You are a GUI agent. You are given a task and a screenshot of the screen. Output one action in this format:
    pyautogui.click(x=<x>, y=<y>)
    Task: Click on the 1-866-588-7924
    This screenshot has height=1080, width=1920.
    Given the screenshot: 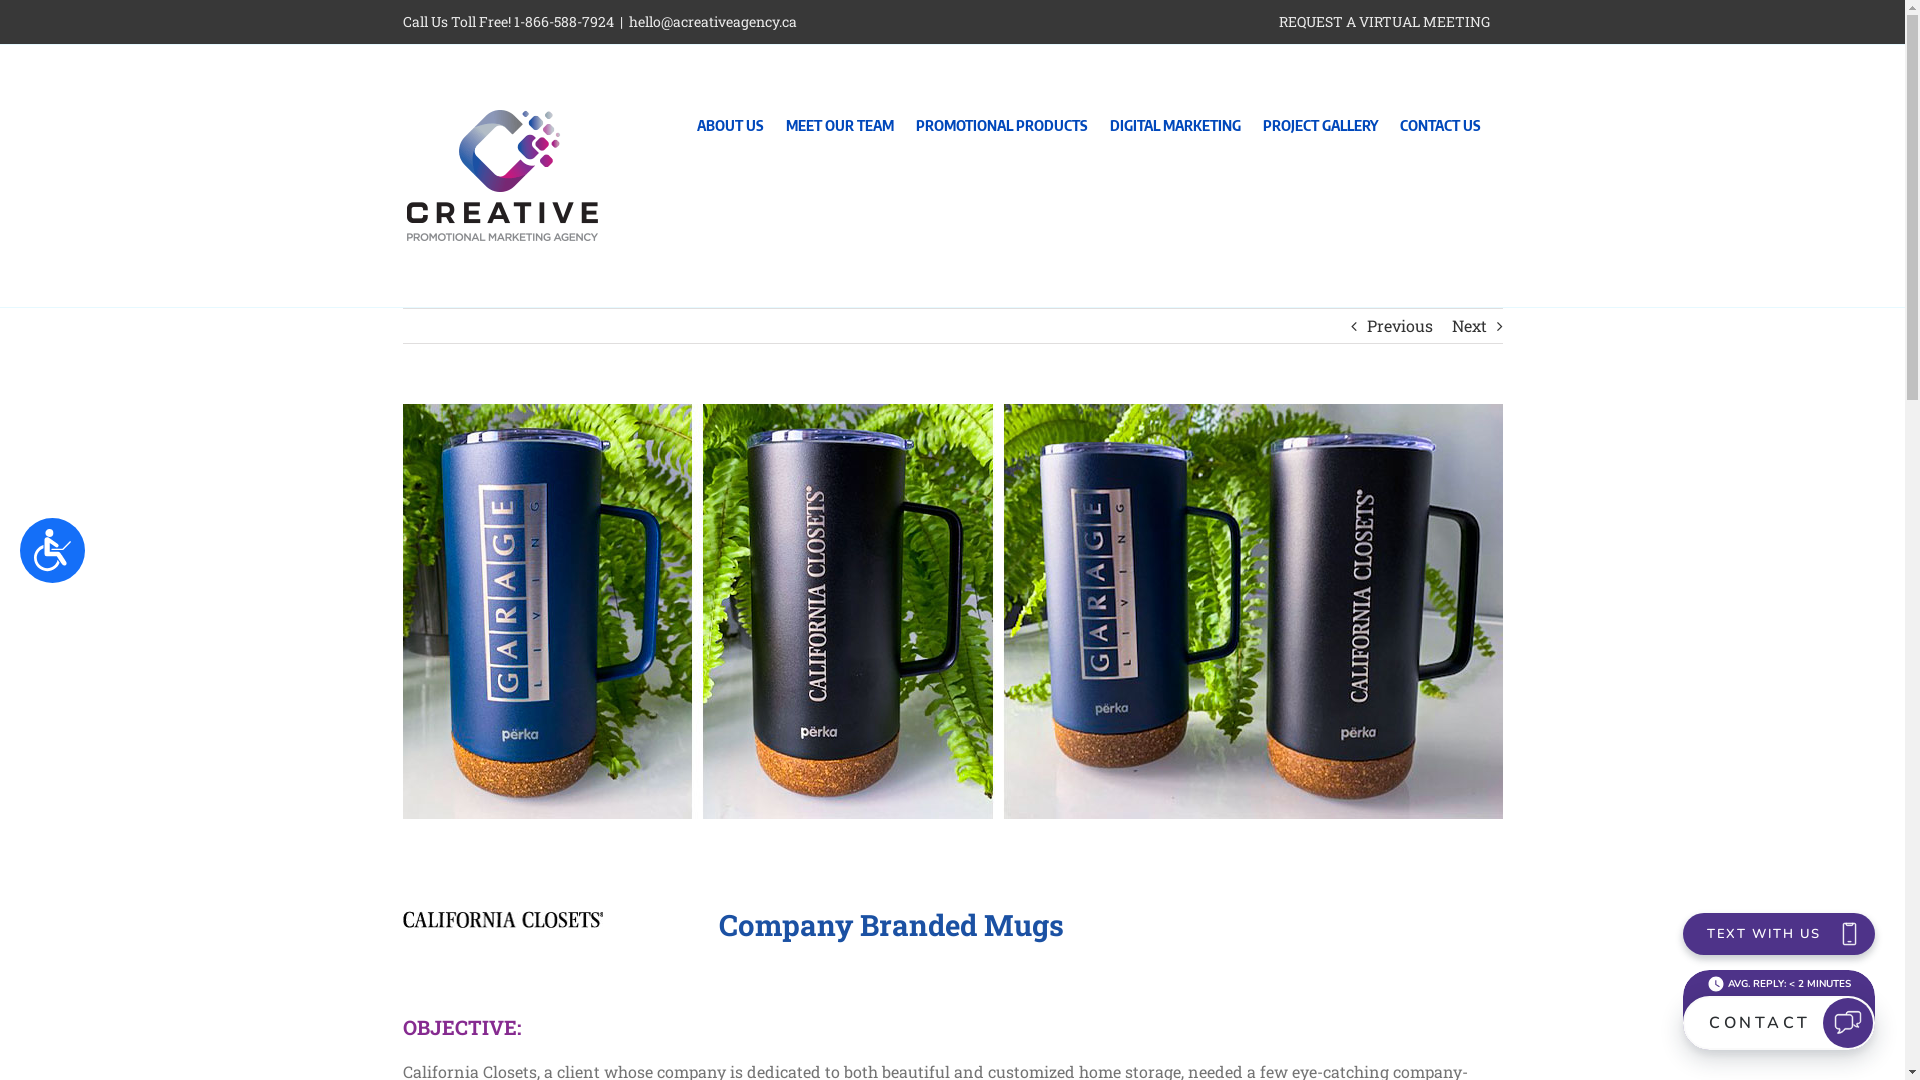 What is the action you would take?
    pyautogui.click(x=564, y=22)
    